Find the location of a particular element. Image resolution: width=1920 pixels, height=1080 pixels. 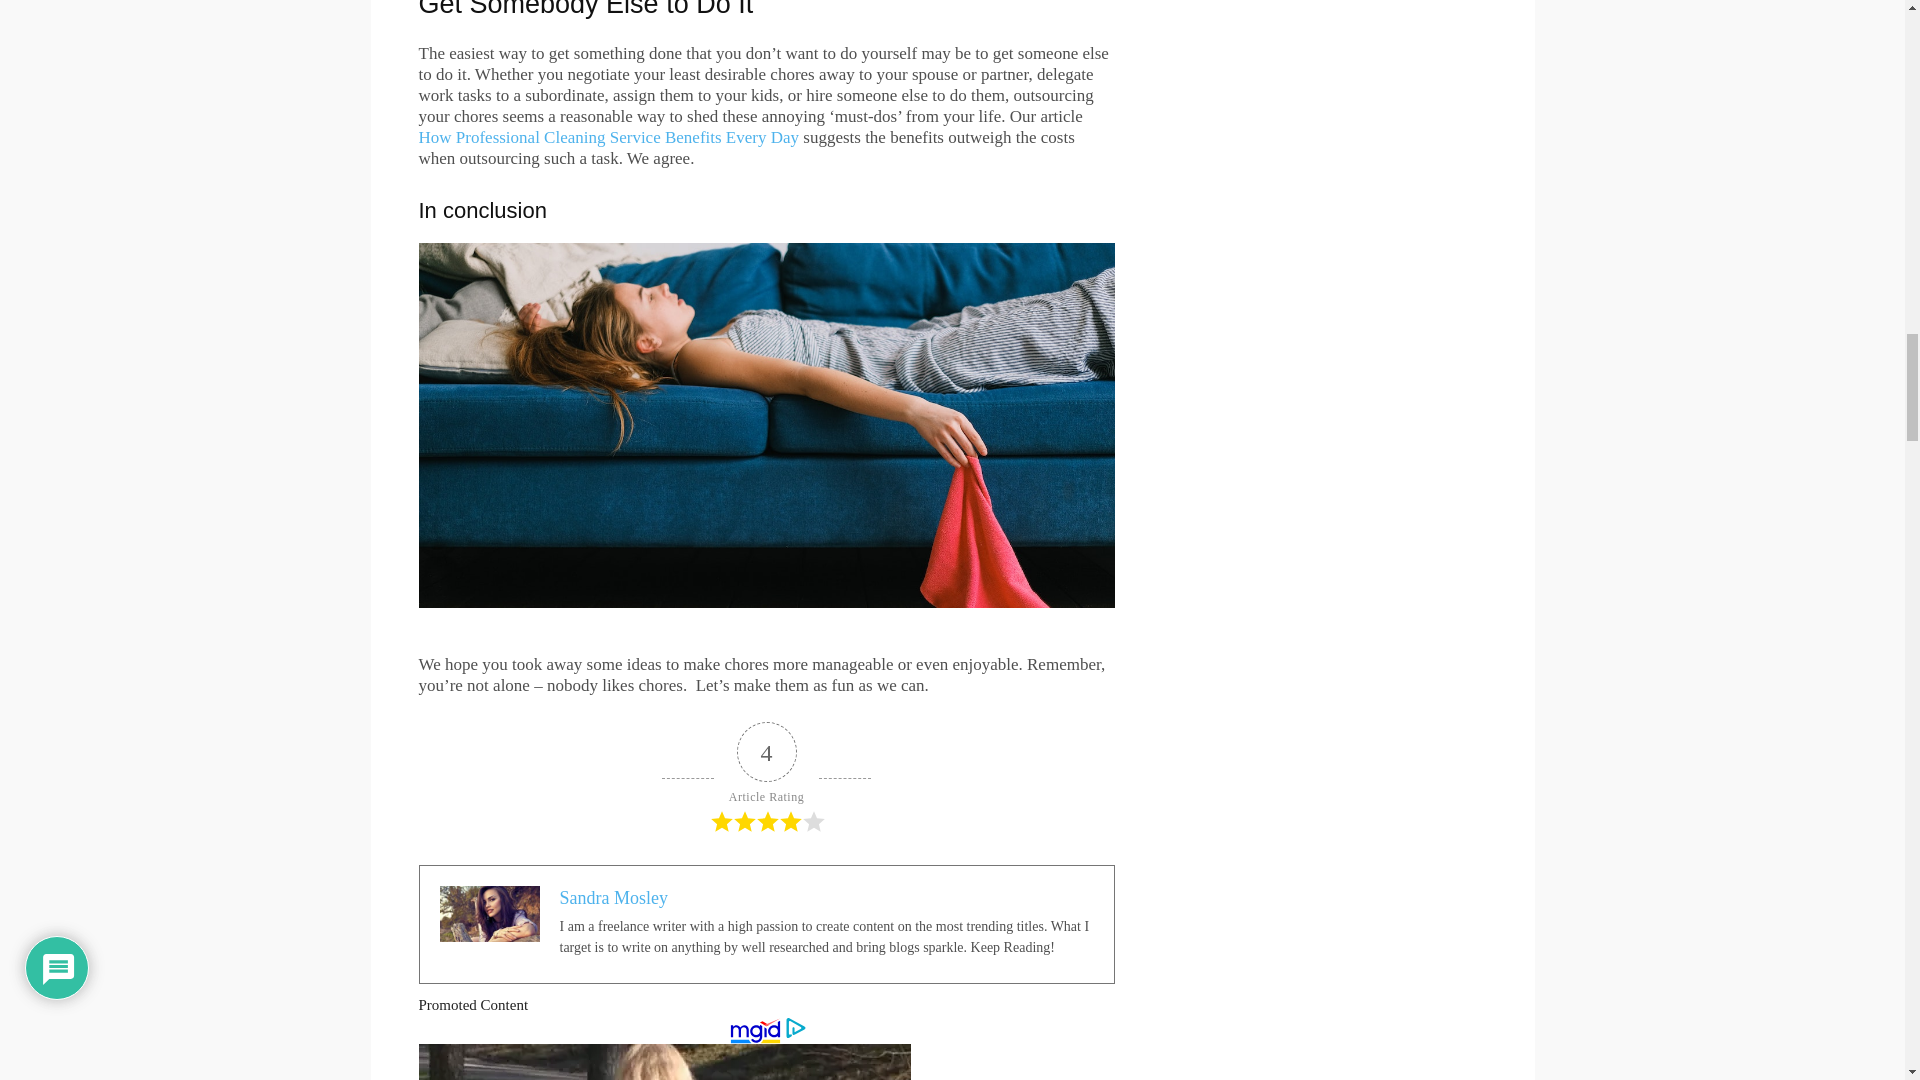

Sandra Mosley is located at coordinates (614, 898).